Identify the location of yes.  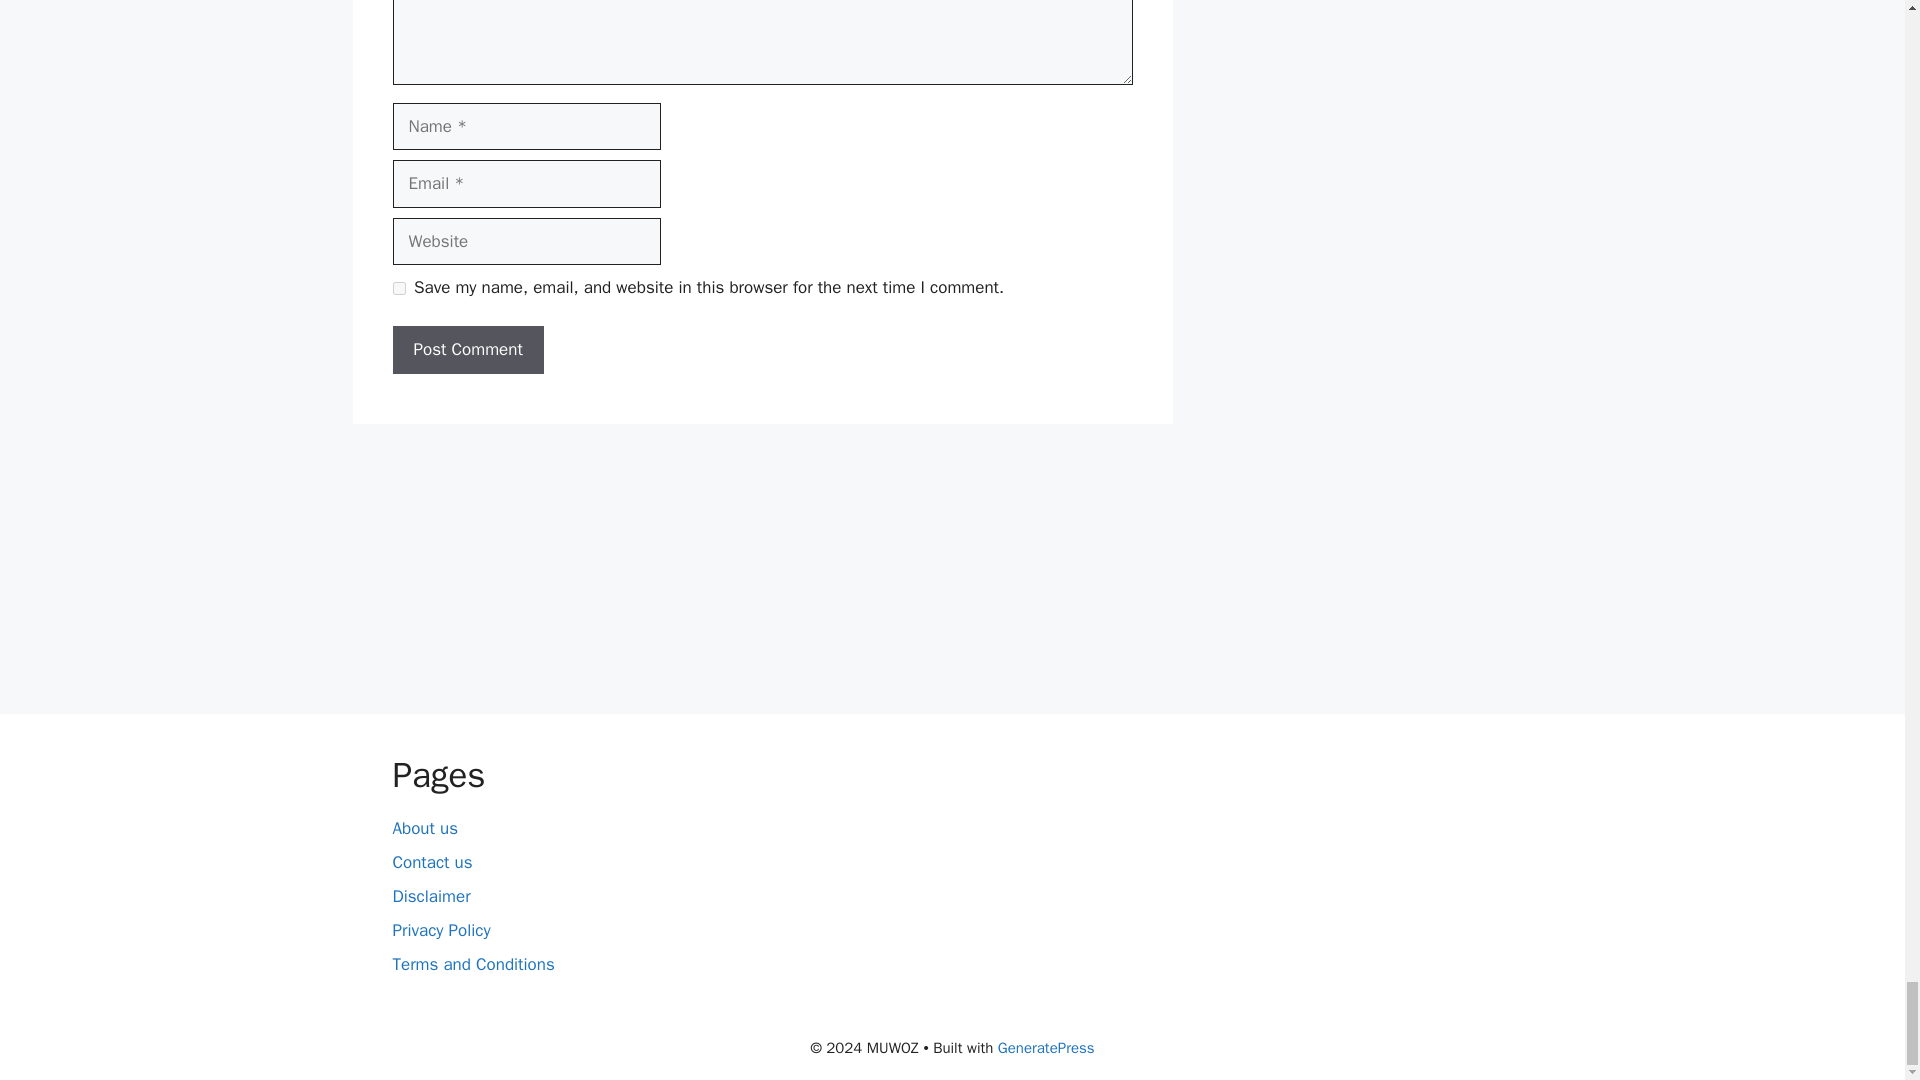
(398, 288).